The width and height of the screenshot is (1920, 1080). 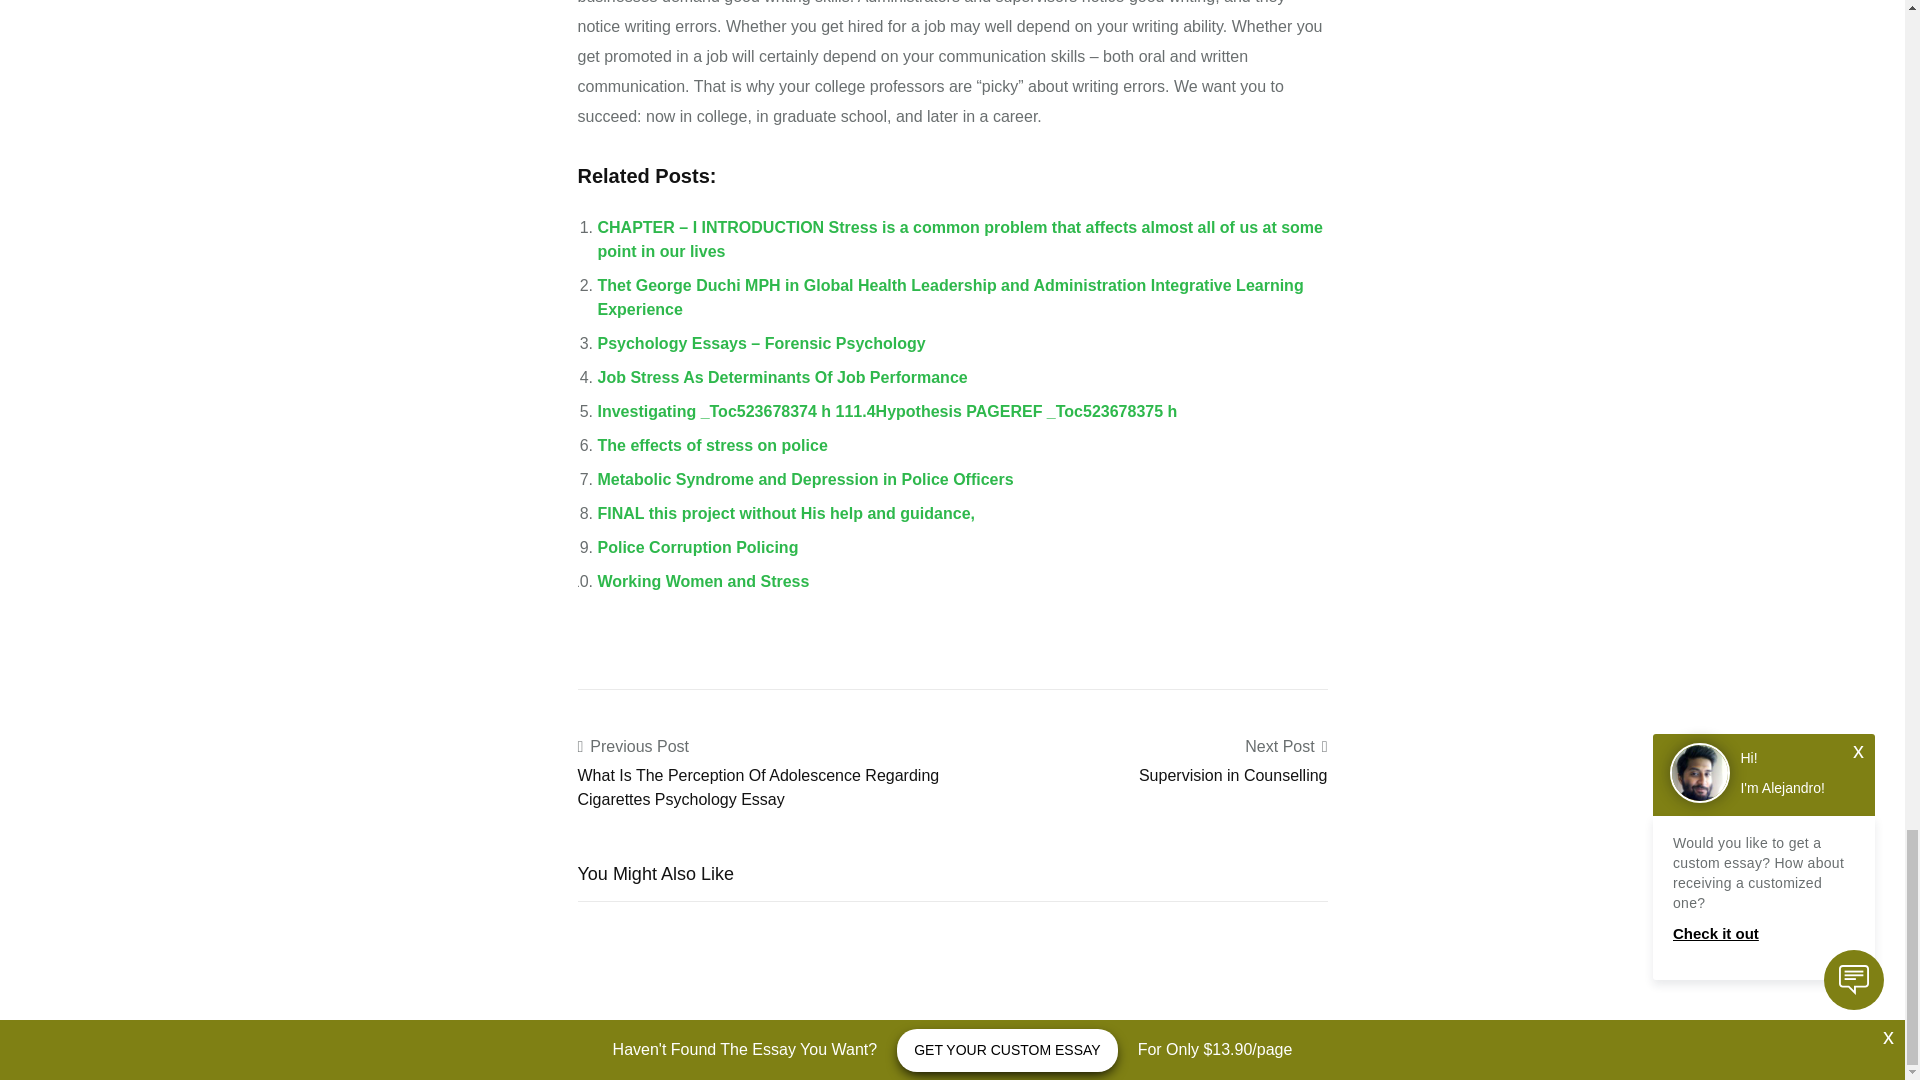 I want to click on Supervision in Counselling, so click(x=1233, y=775).